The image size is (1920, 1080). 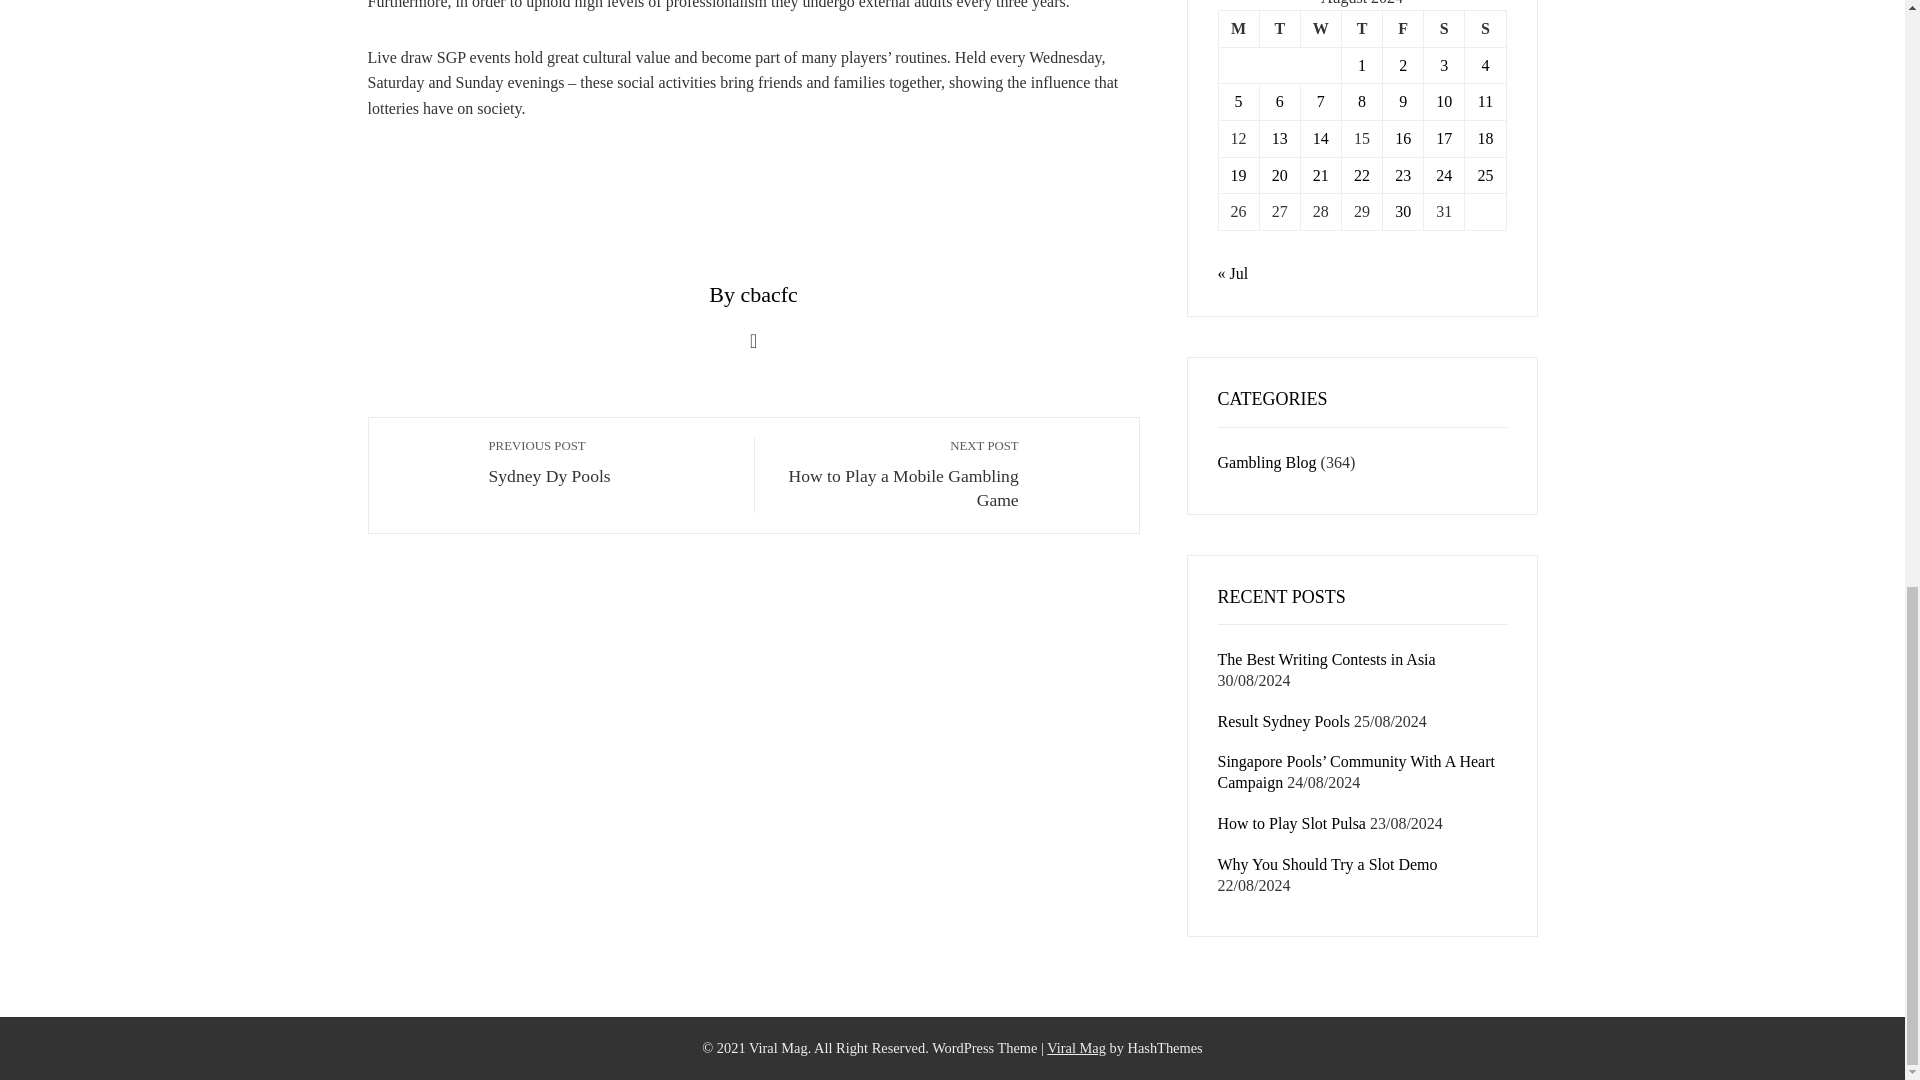 I want to click on Friday, so click(x=1279, y=28).